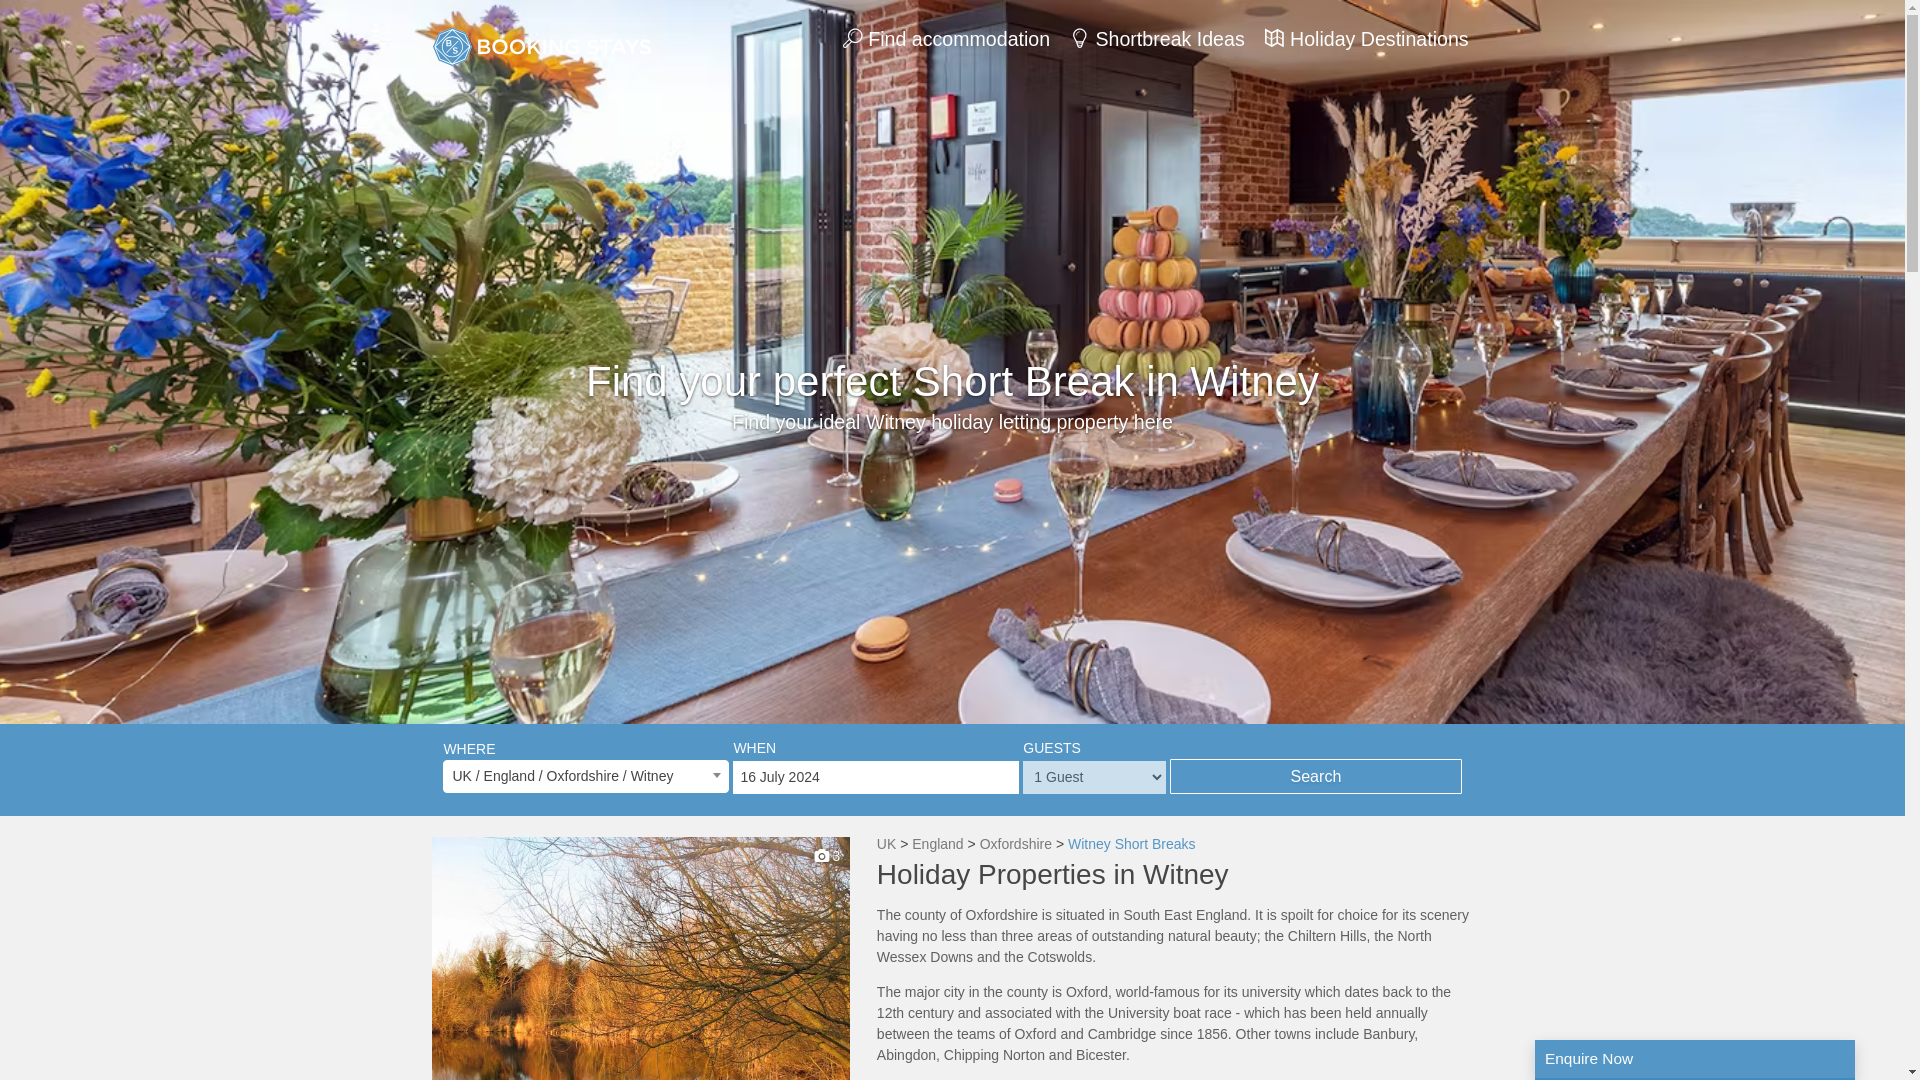  Describe the element at coordinates (1016, 844) in the screenshot. I see `Oxfordshire` at that location.